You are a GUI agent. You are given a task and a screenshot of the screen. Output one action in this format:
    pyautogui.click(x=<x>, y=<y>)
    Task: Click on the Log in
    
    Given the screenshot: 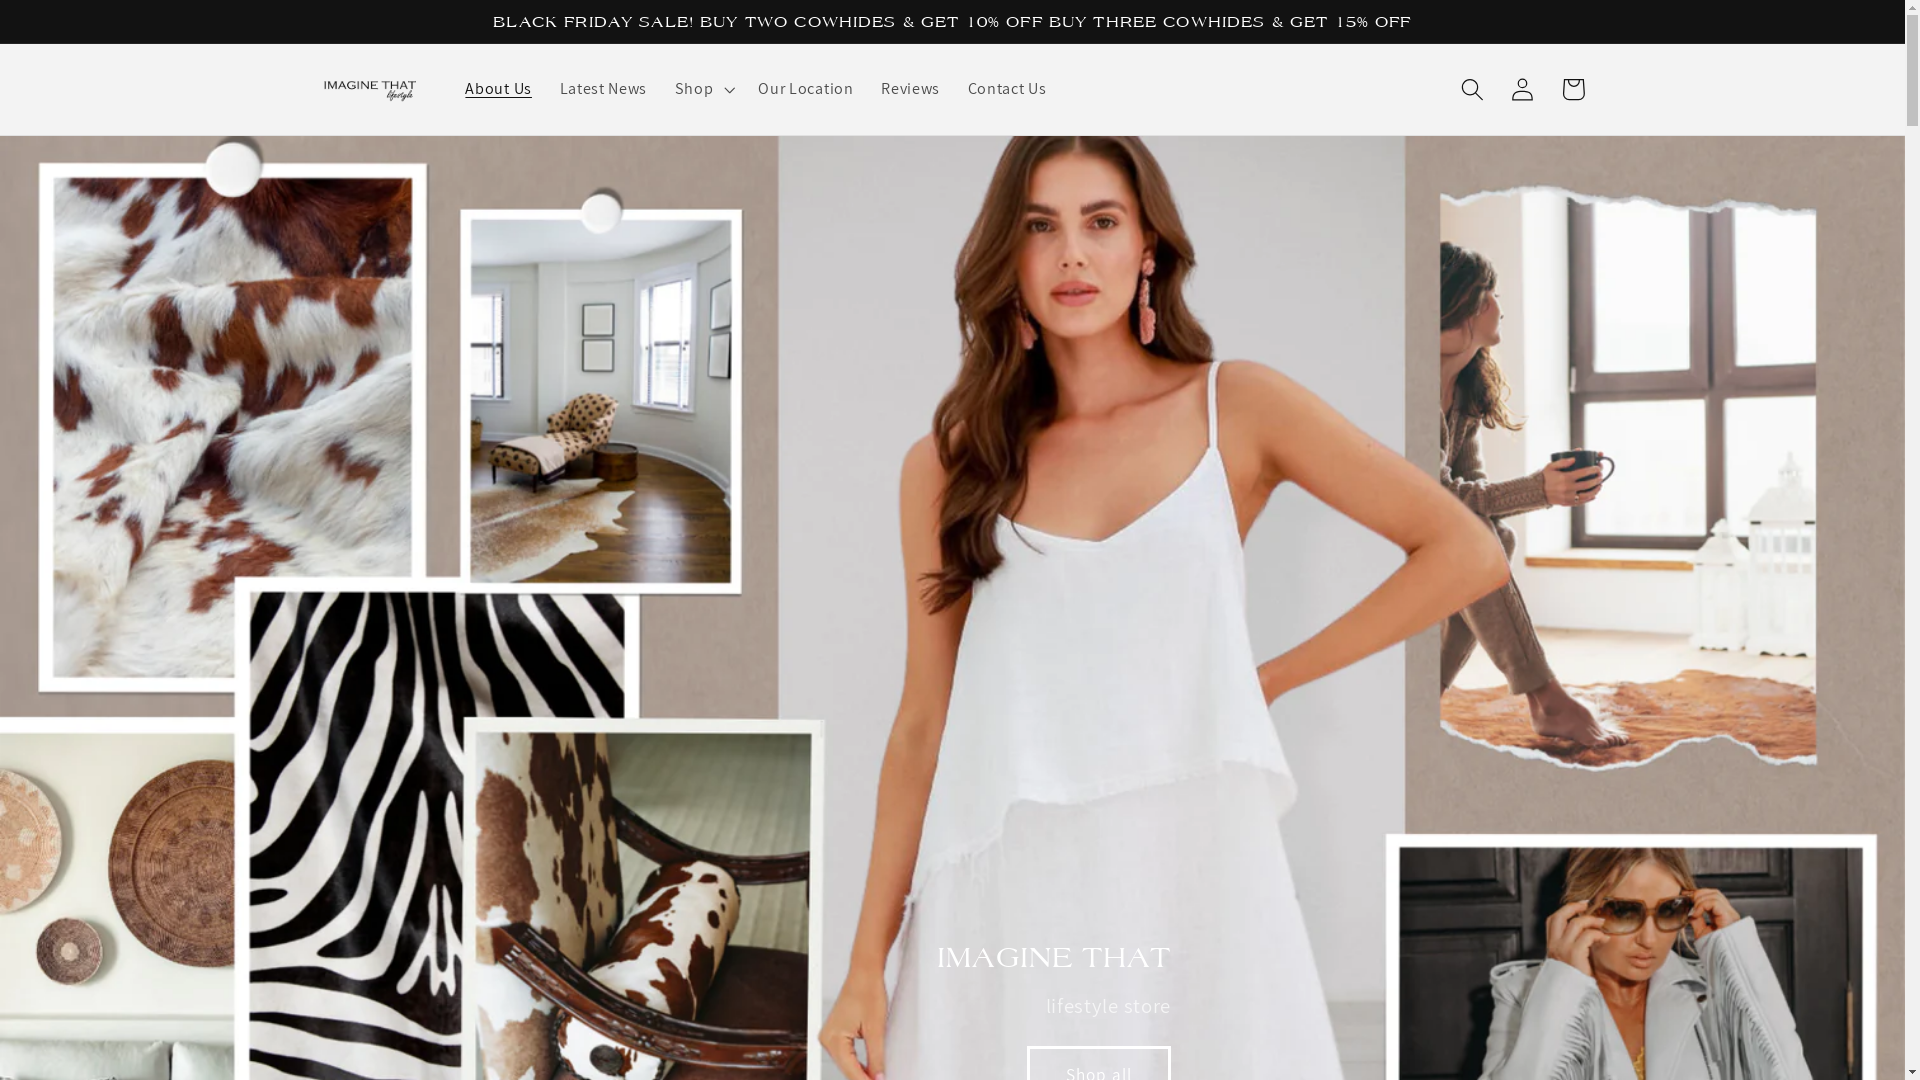 What is the action you would take?
    pyautogui.click(x=1524, y=90)
    